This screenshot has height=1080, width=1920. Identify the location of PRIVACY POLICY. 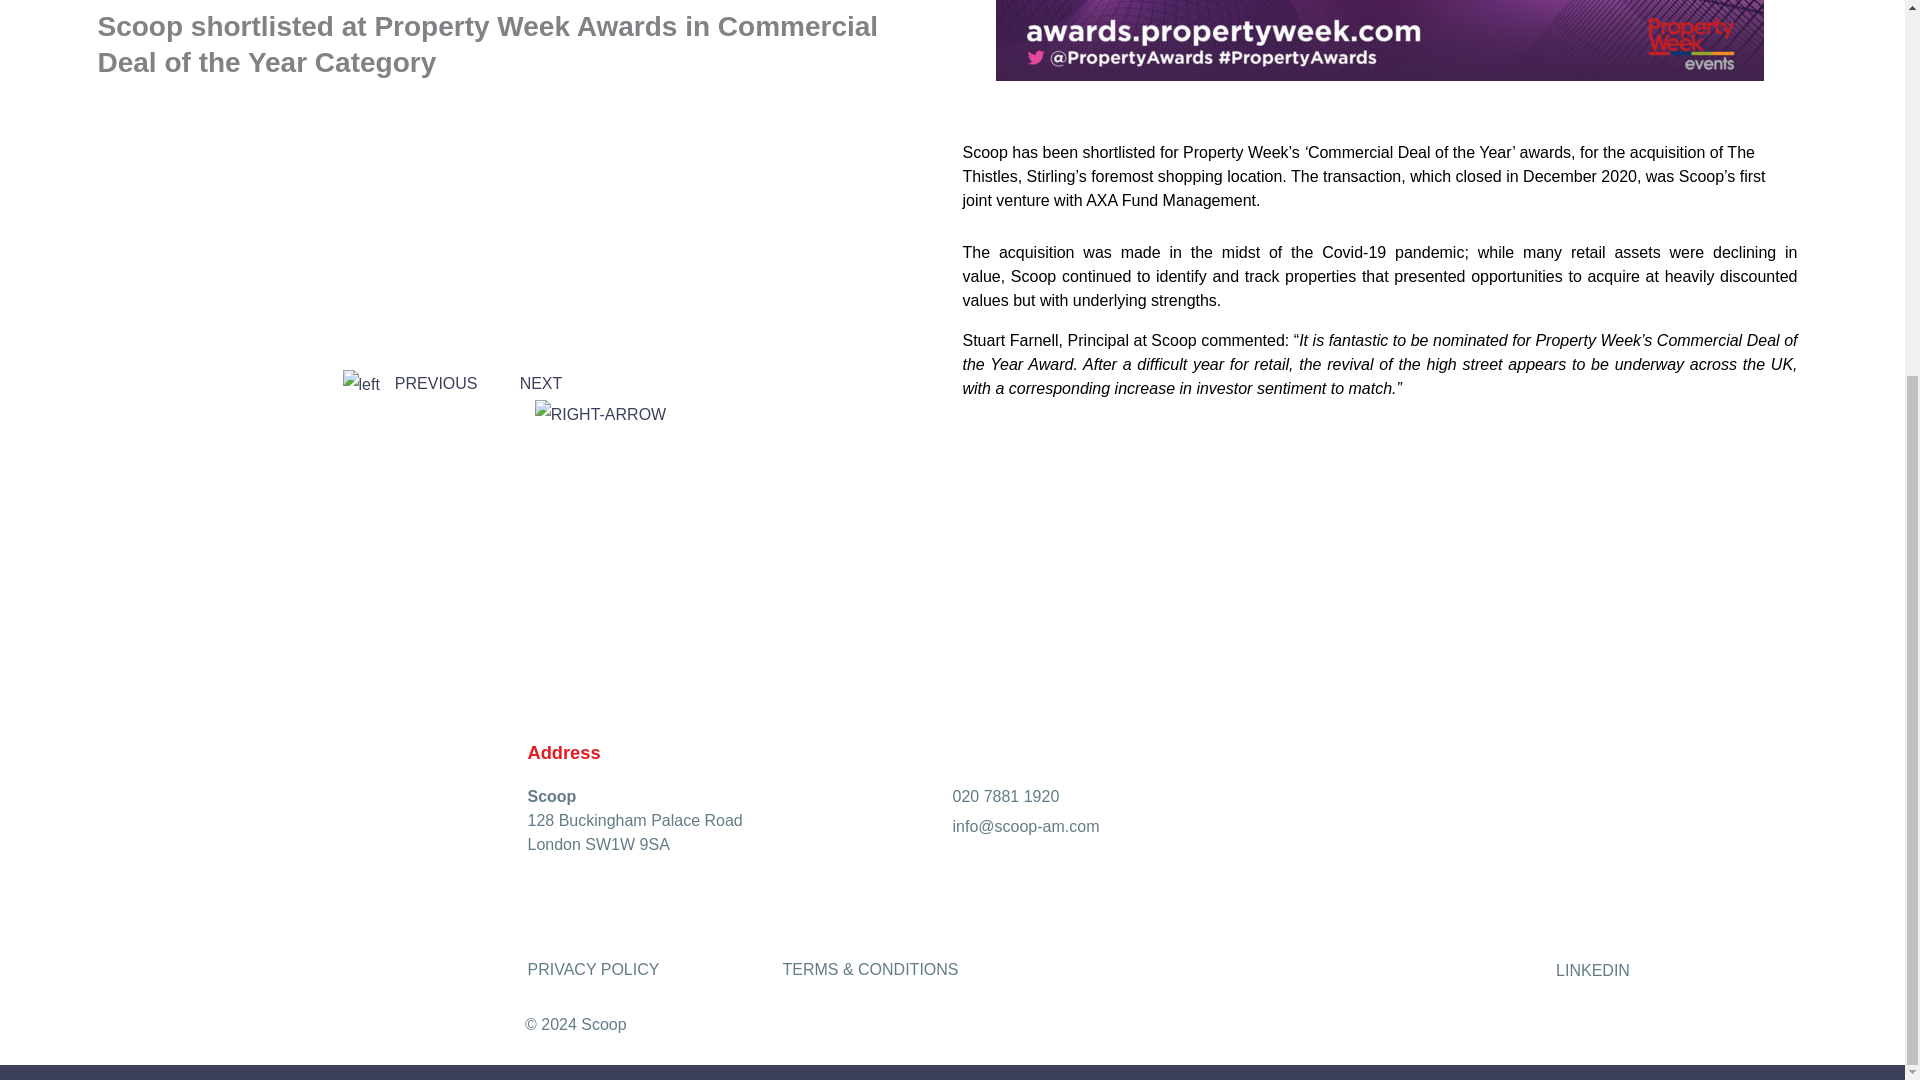
(594, 970).